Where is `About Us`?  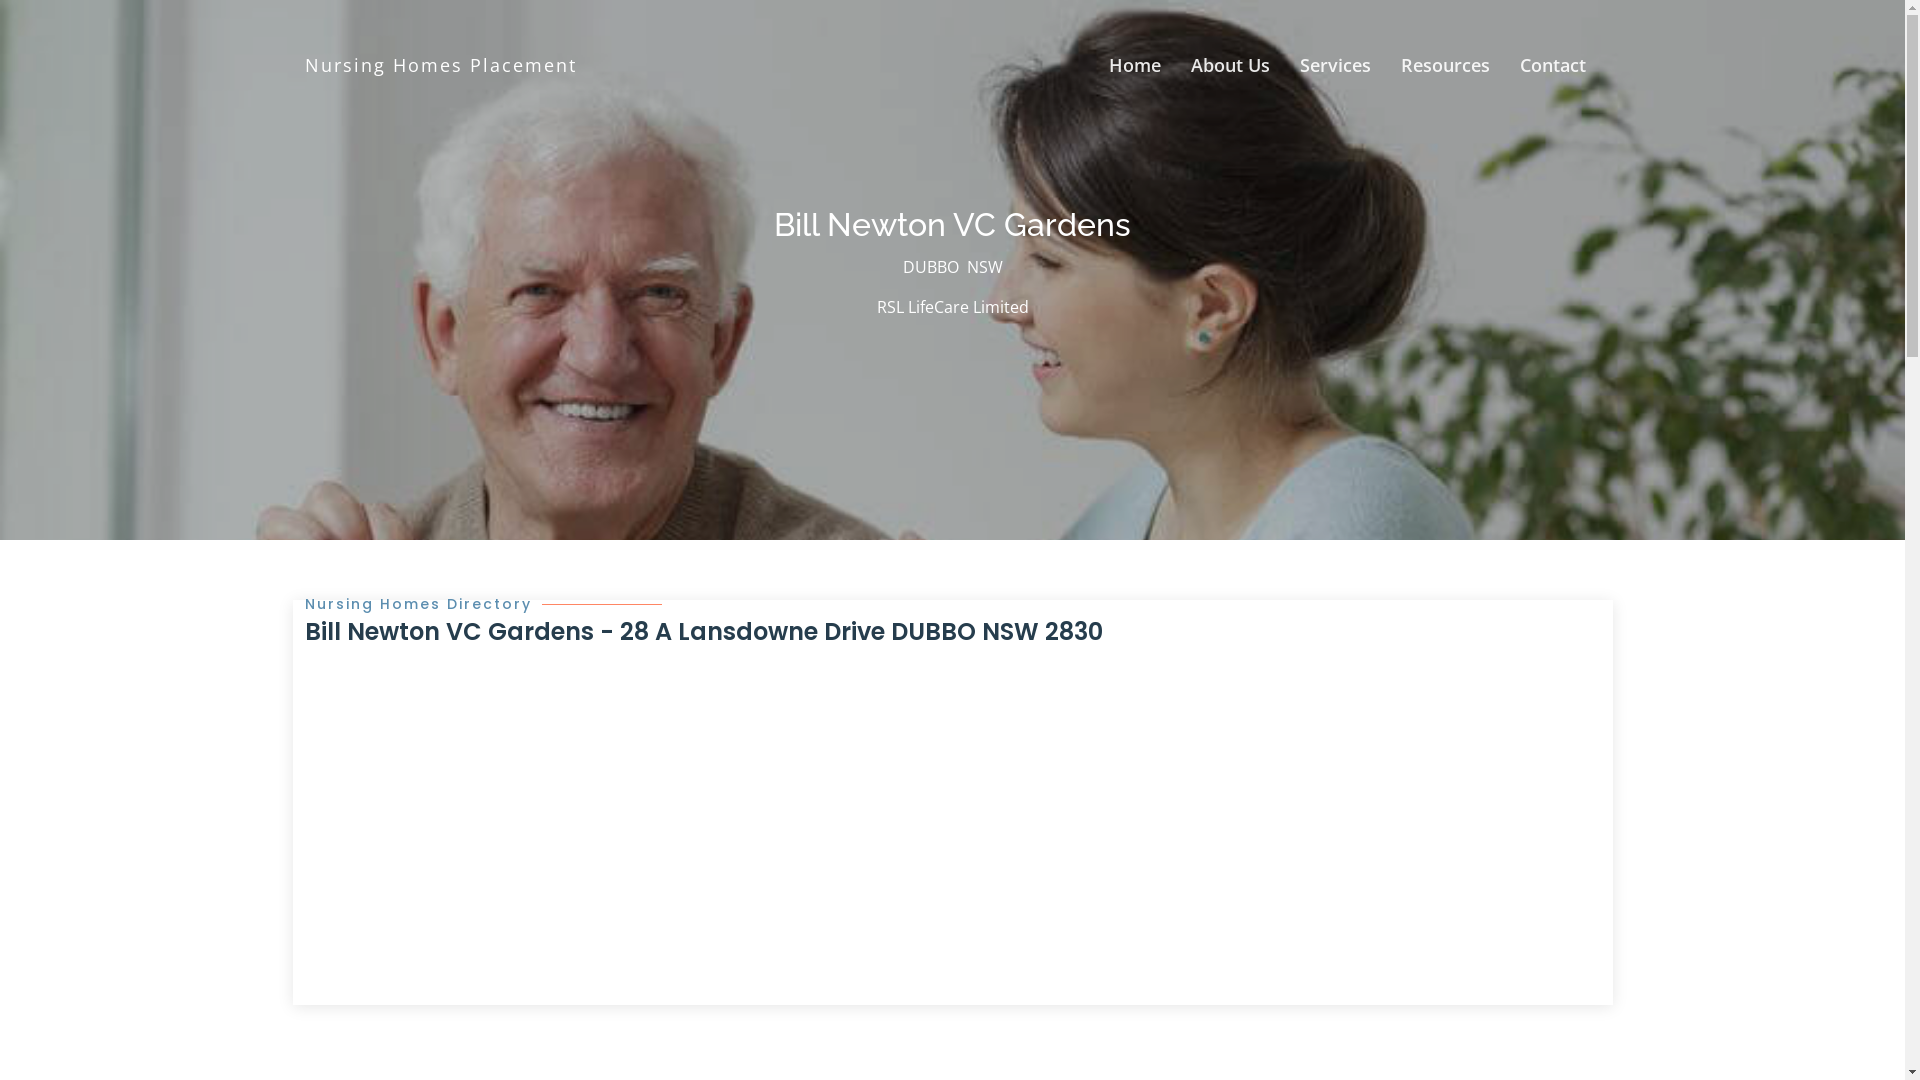 About Us is located at coordinates (1230, 66).